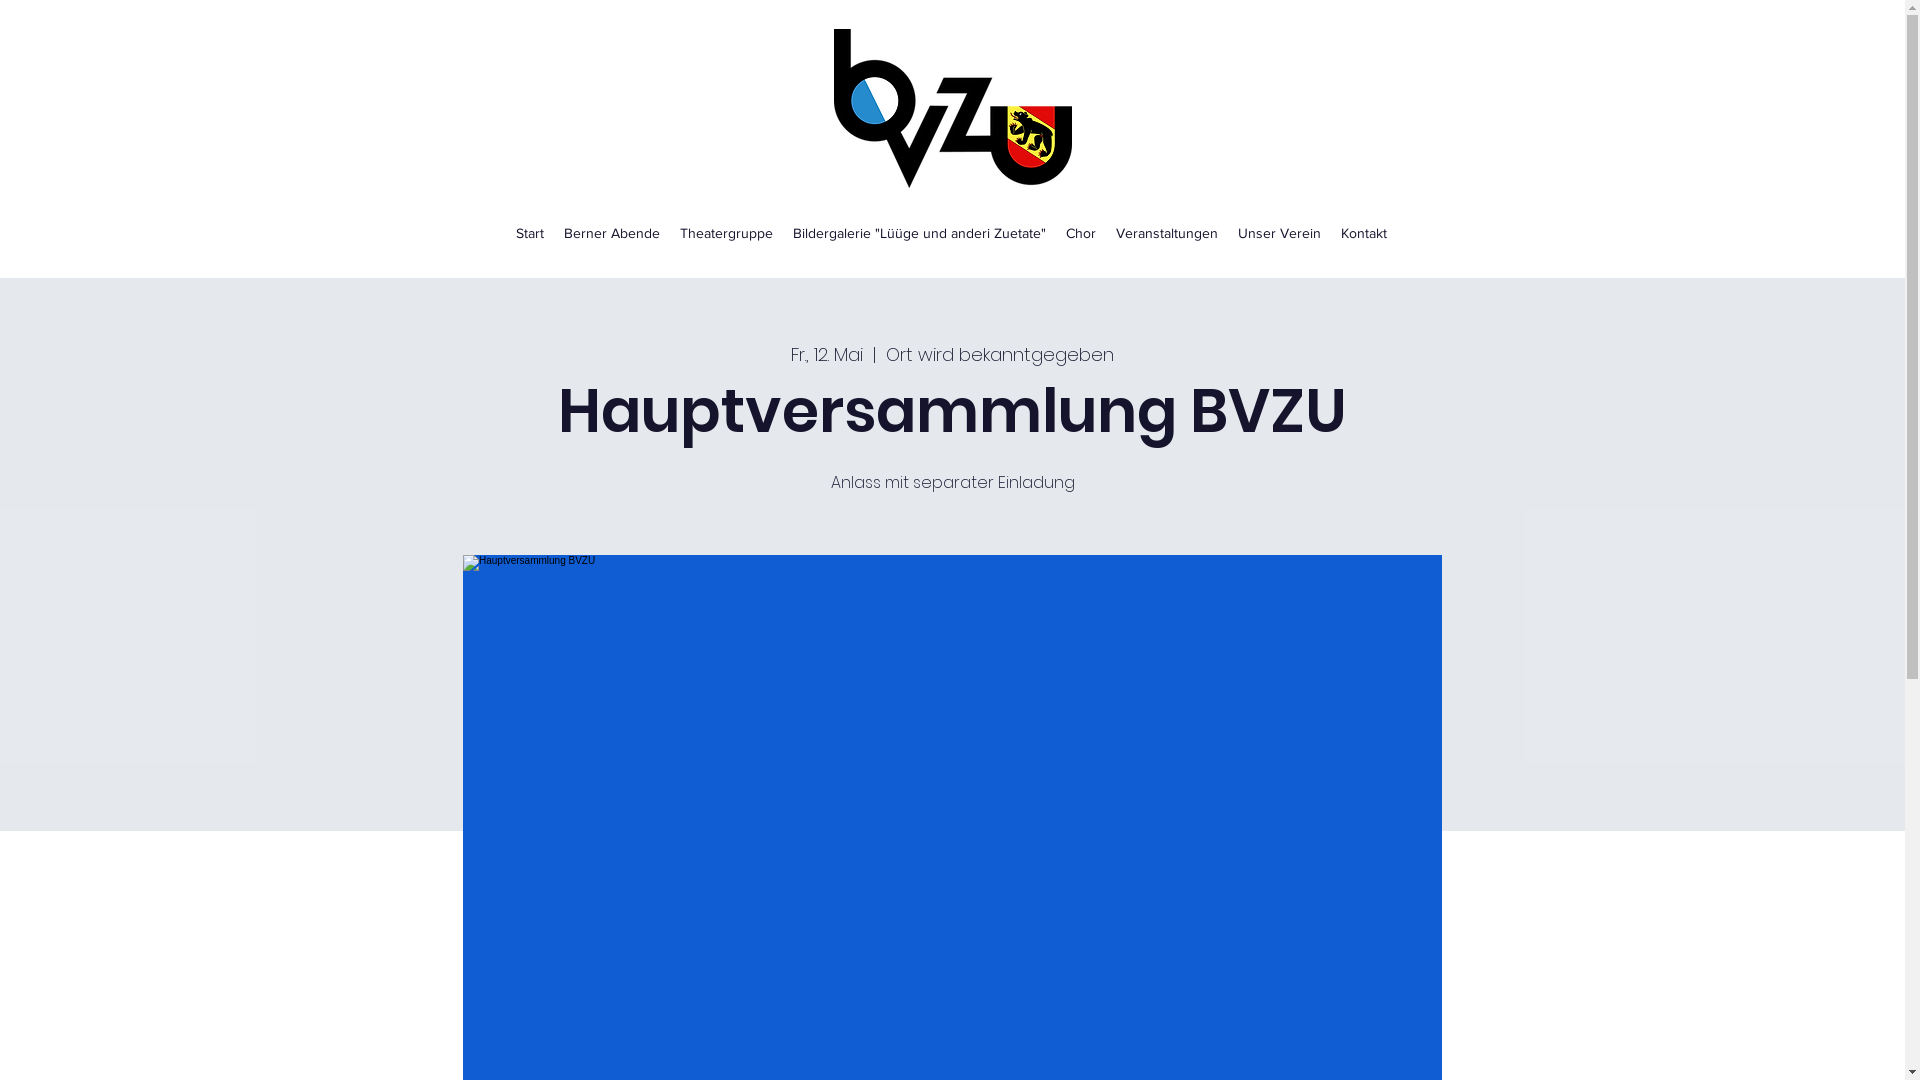 The width and height of the screenshot is (1920, 1080). What do you see at coordinates (1280, 233) in the screenshot?
I see `Unser Verein` at bounding box center [1280, 233].